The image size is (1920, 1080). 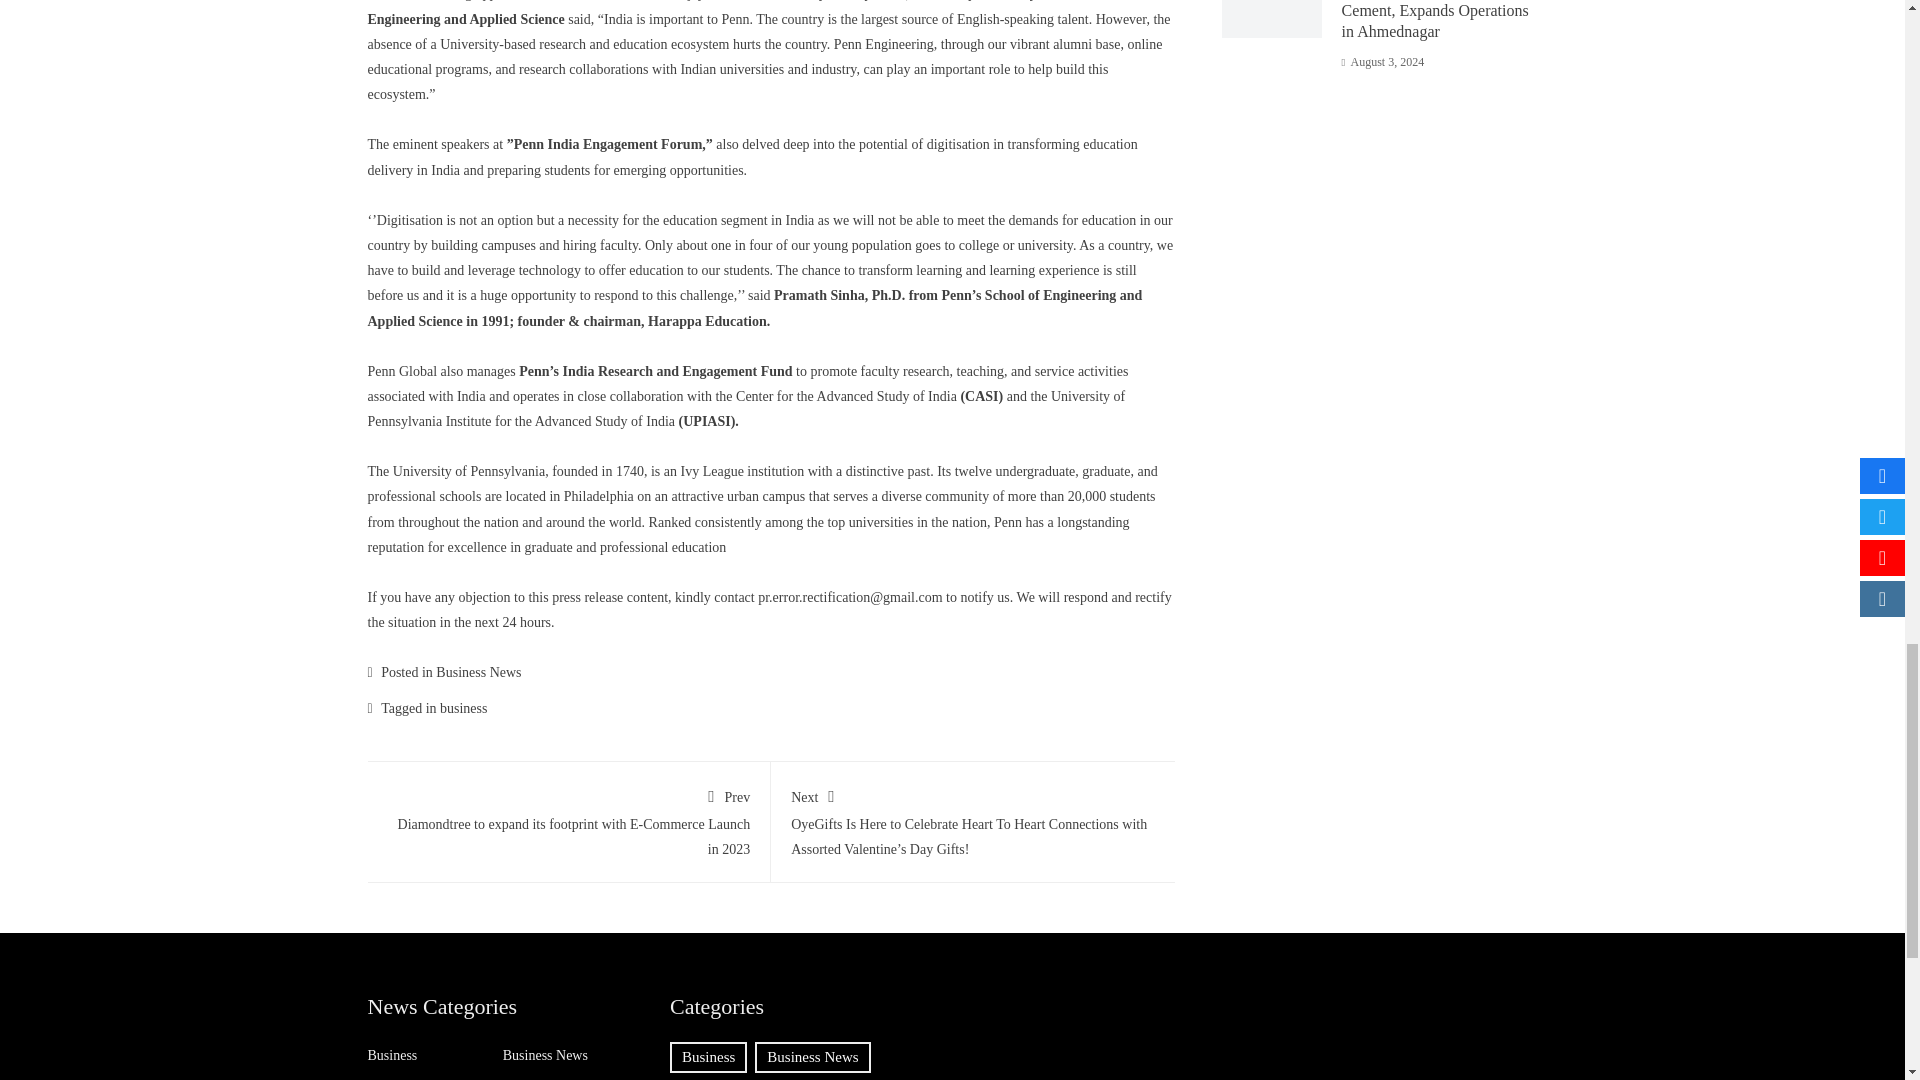 What do you see at coordinates (478, 672) in the screenshot?
I see `Business News` at bounding box center [478, 672].